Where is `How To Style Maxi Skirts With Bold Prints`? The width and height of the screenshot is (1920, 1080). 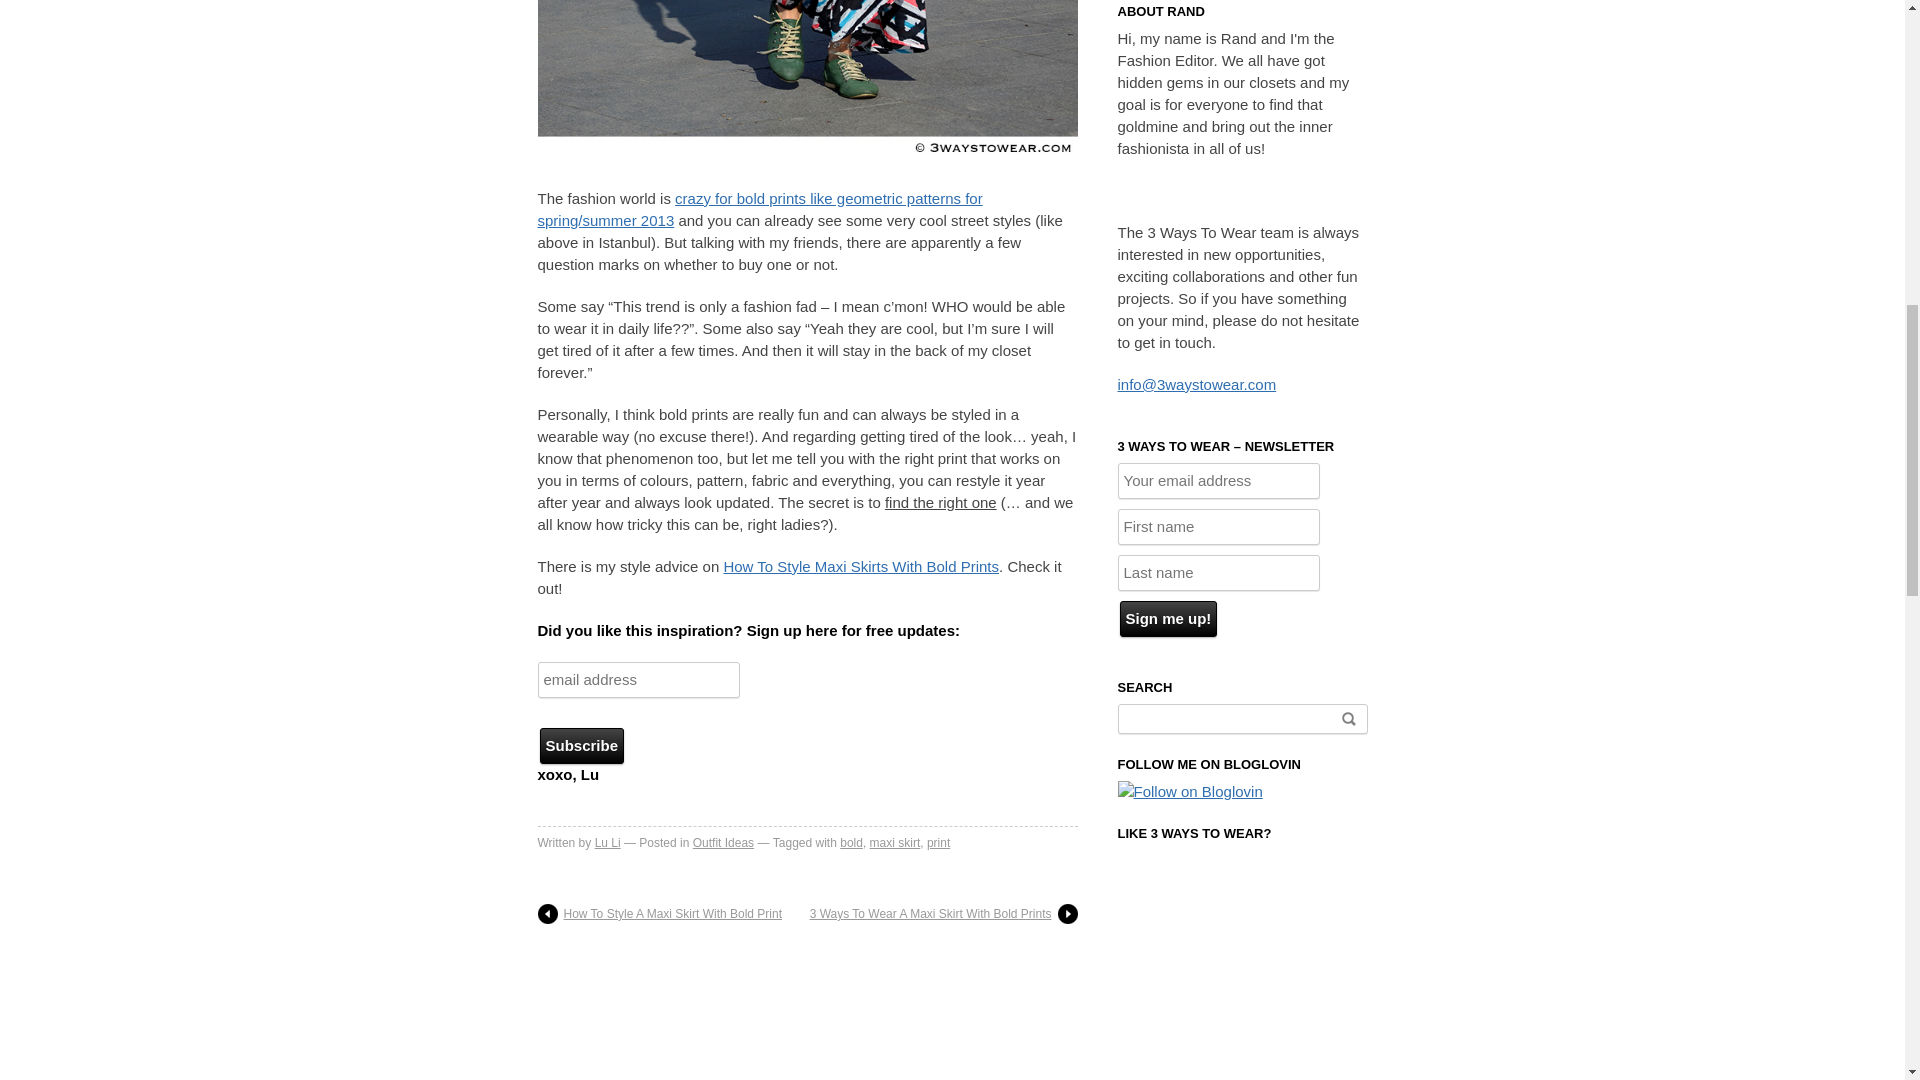
How To Style Maxi Skirts With Bold Prints is located at coordinates (860, 566).